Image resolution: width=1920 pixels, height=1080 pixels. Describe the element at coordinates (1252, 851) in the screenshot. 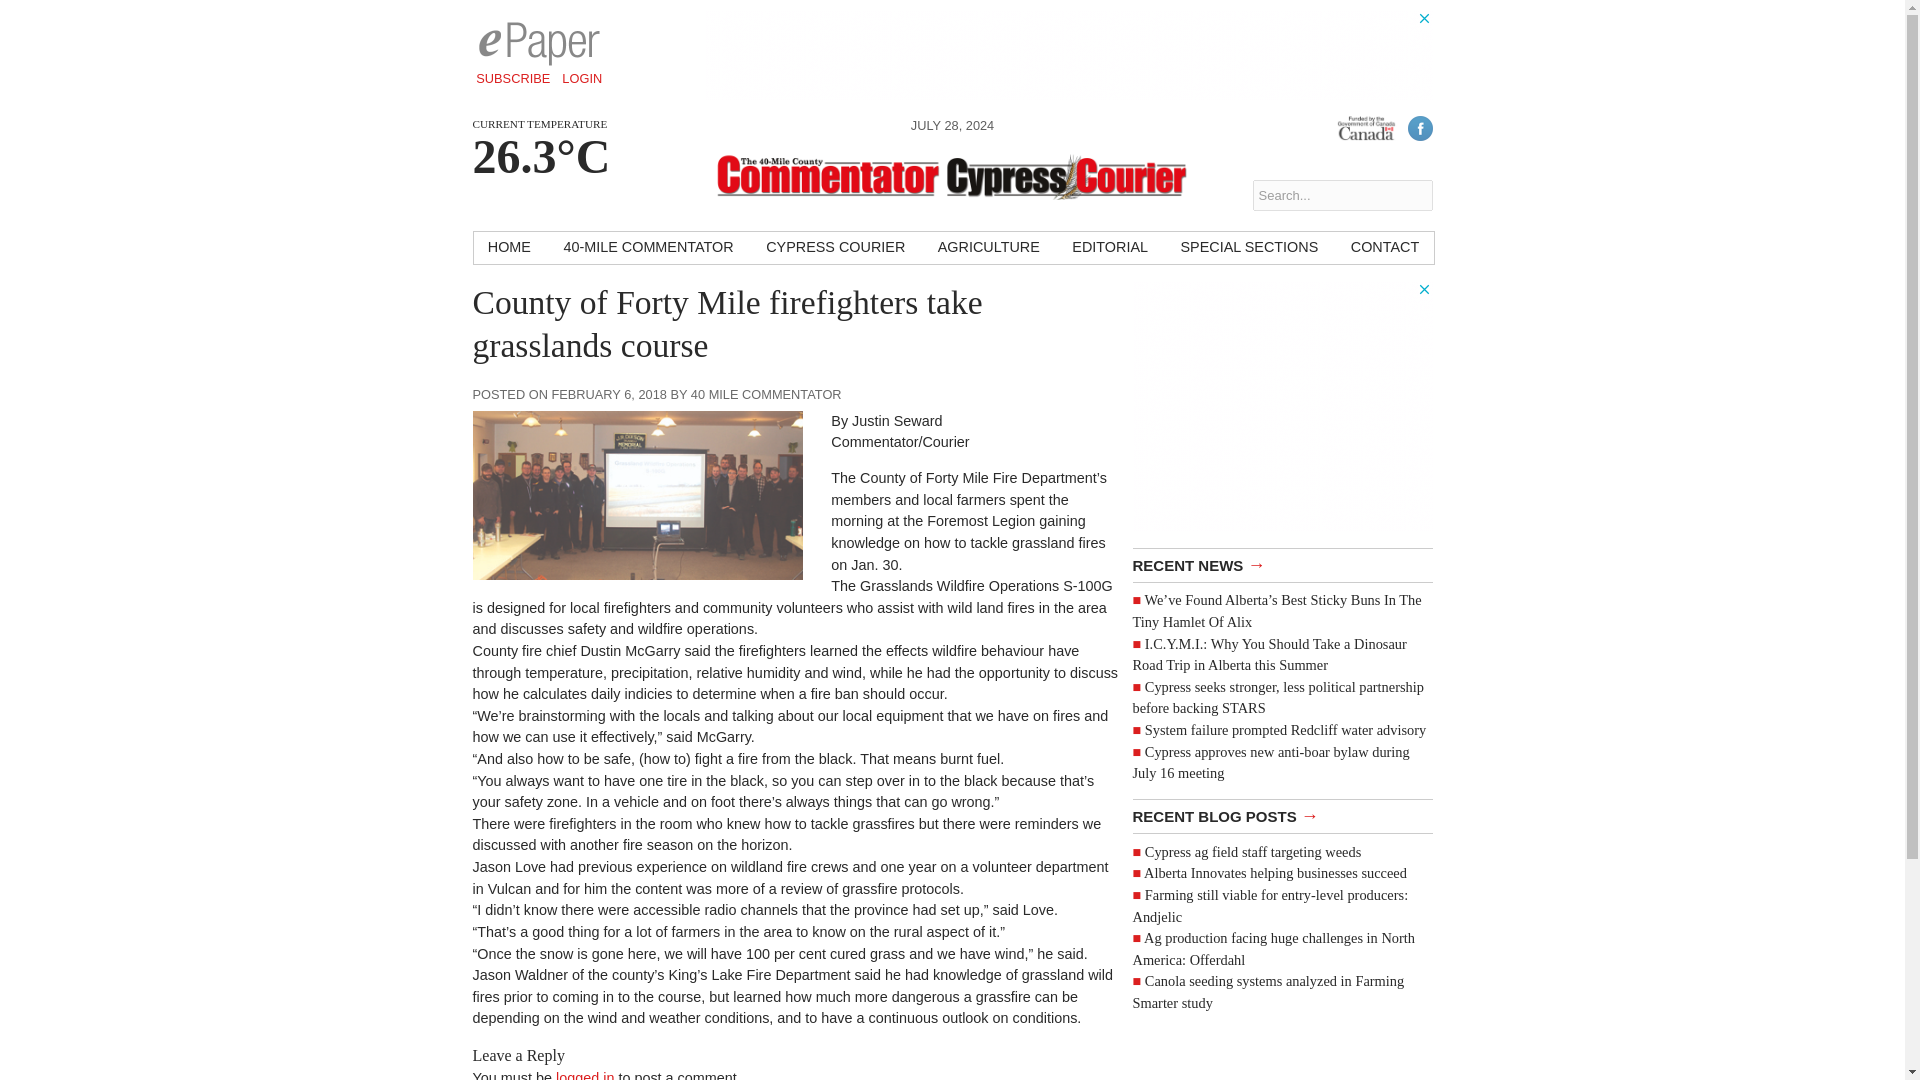

I see `Cypress ag field staff targeting weeds` at that location.